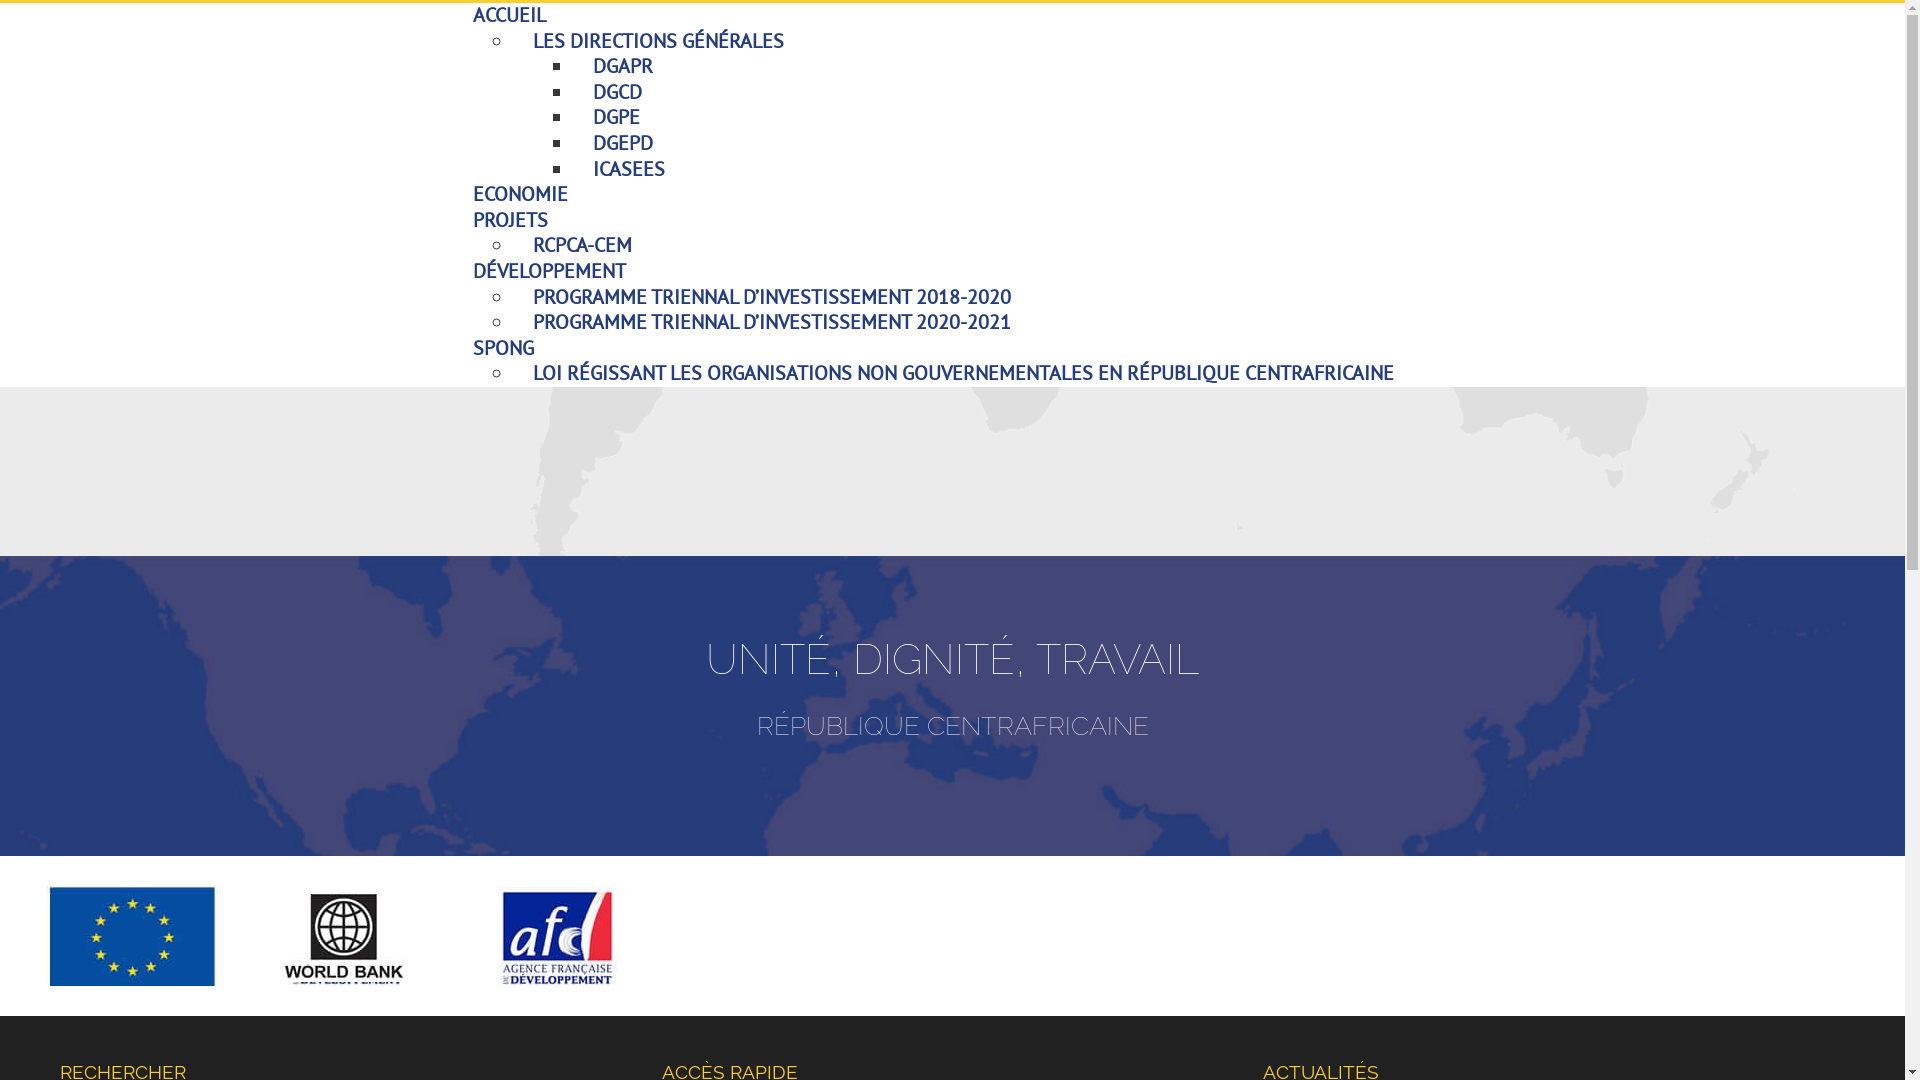  Describe the element at coordinates (520, 194) in the screenshot. I see `ECONOMIE` at that location.